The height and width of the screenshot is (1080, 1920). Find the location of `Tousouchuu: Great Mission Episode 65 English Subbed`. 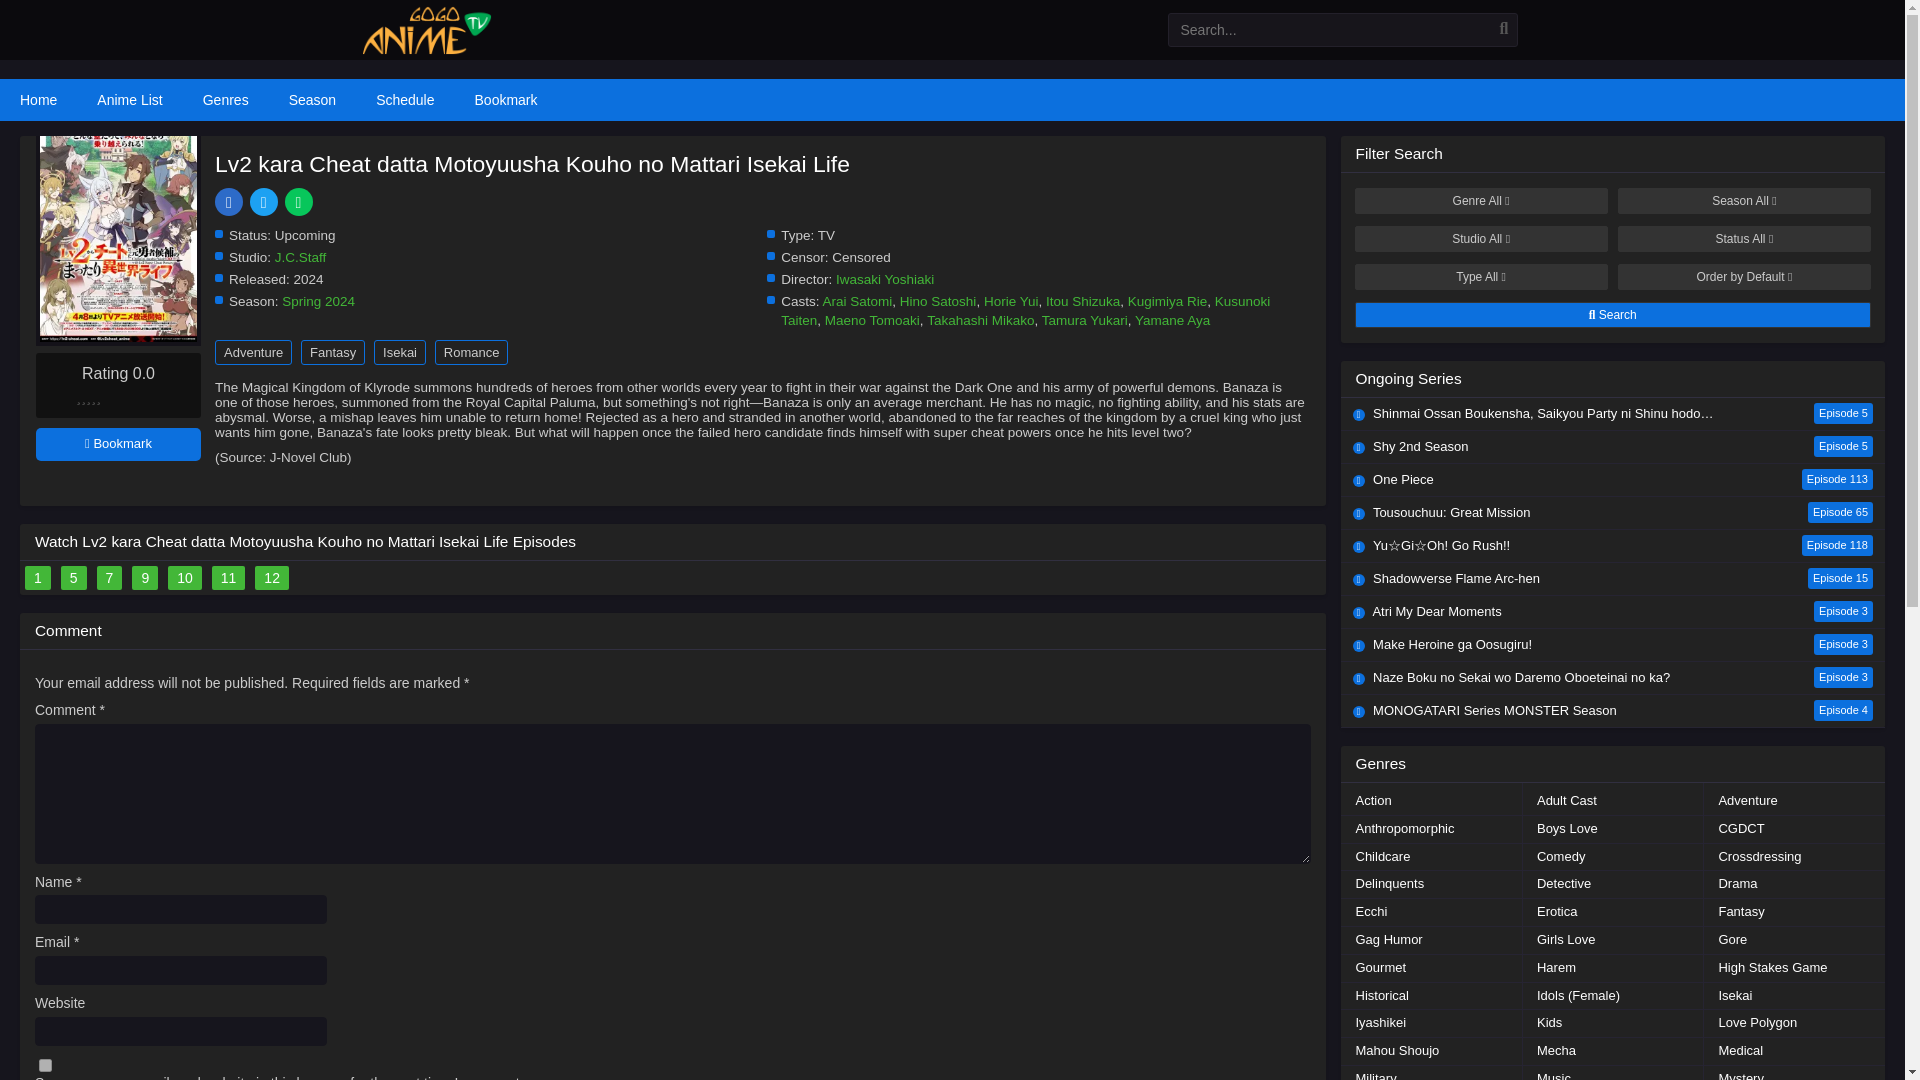

Tousouchuu: Great Mission Episode 65 English Subbed is located at coordinates (1612, 512).